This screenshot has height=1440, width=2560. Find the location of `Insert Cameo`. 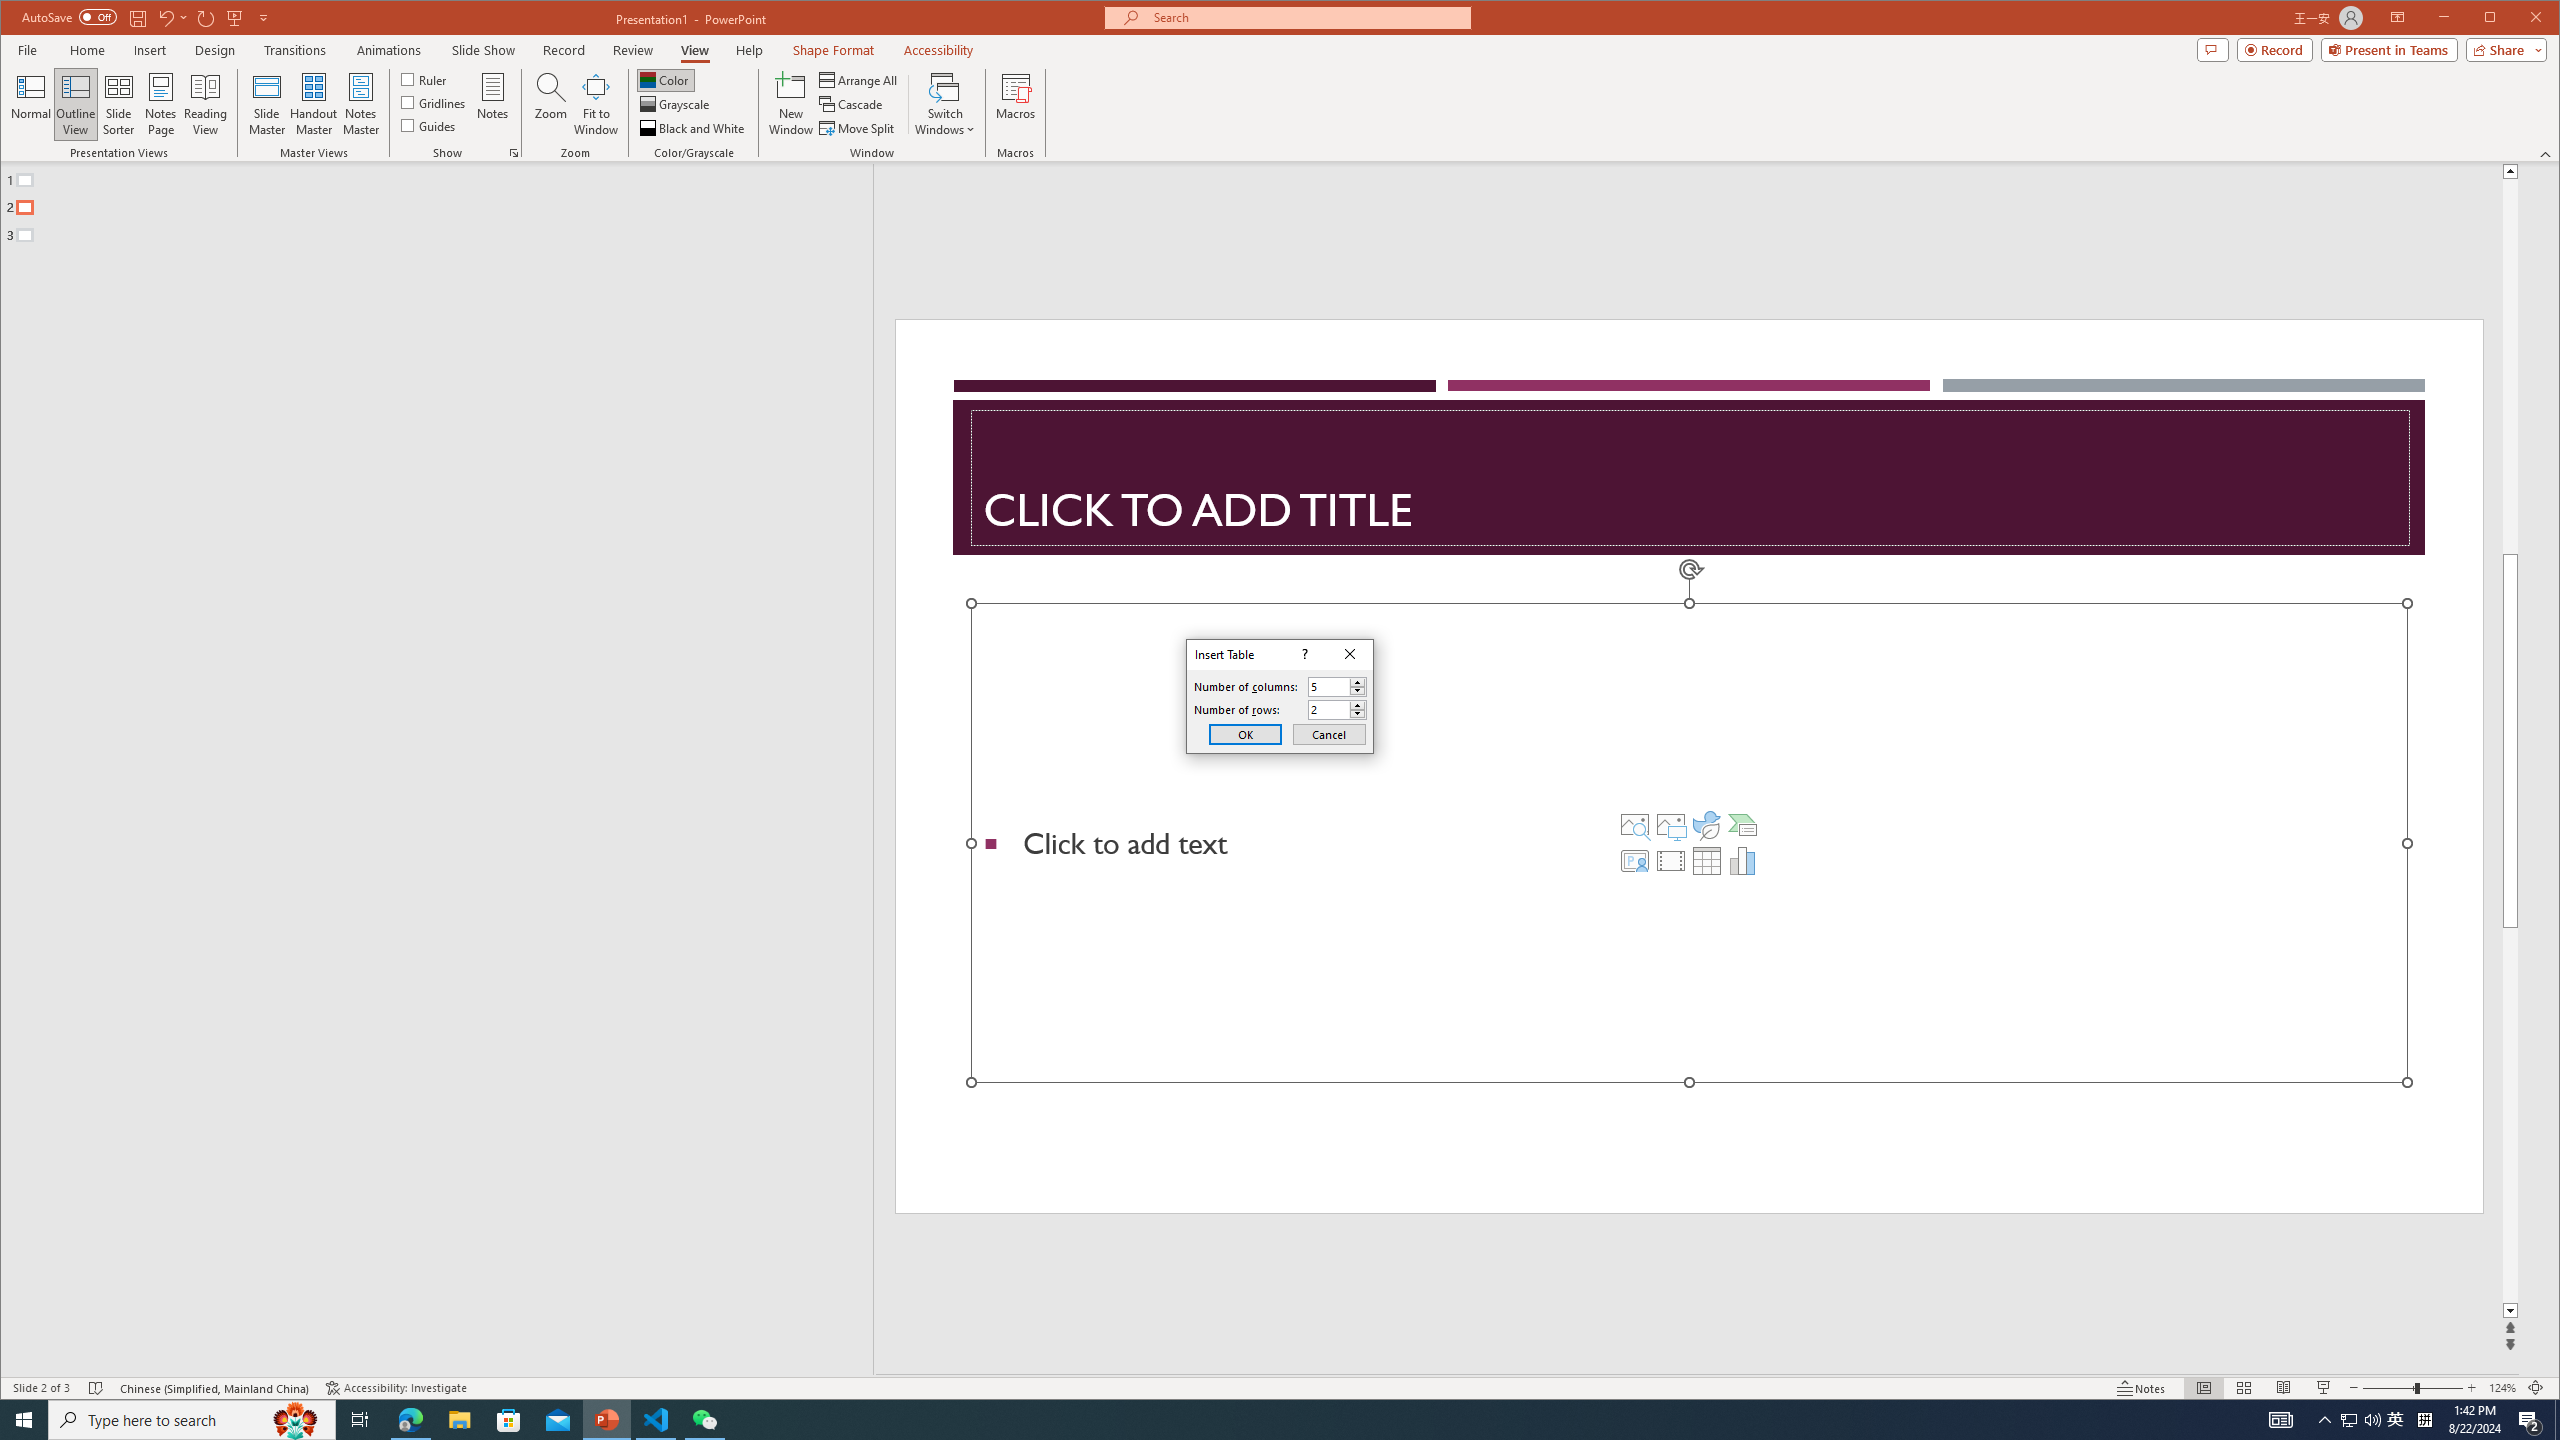

Insert Cameo is located at coordinates (1634, 860).